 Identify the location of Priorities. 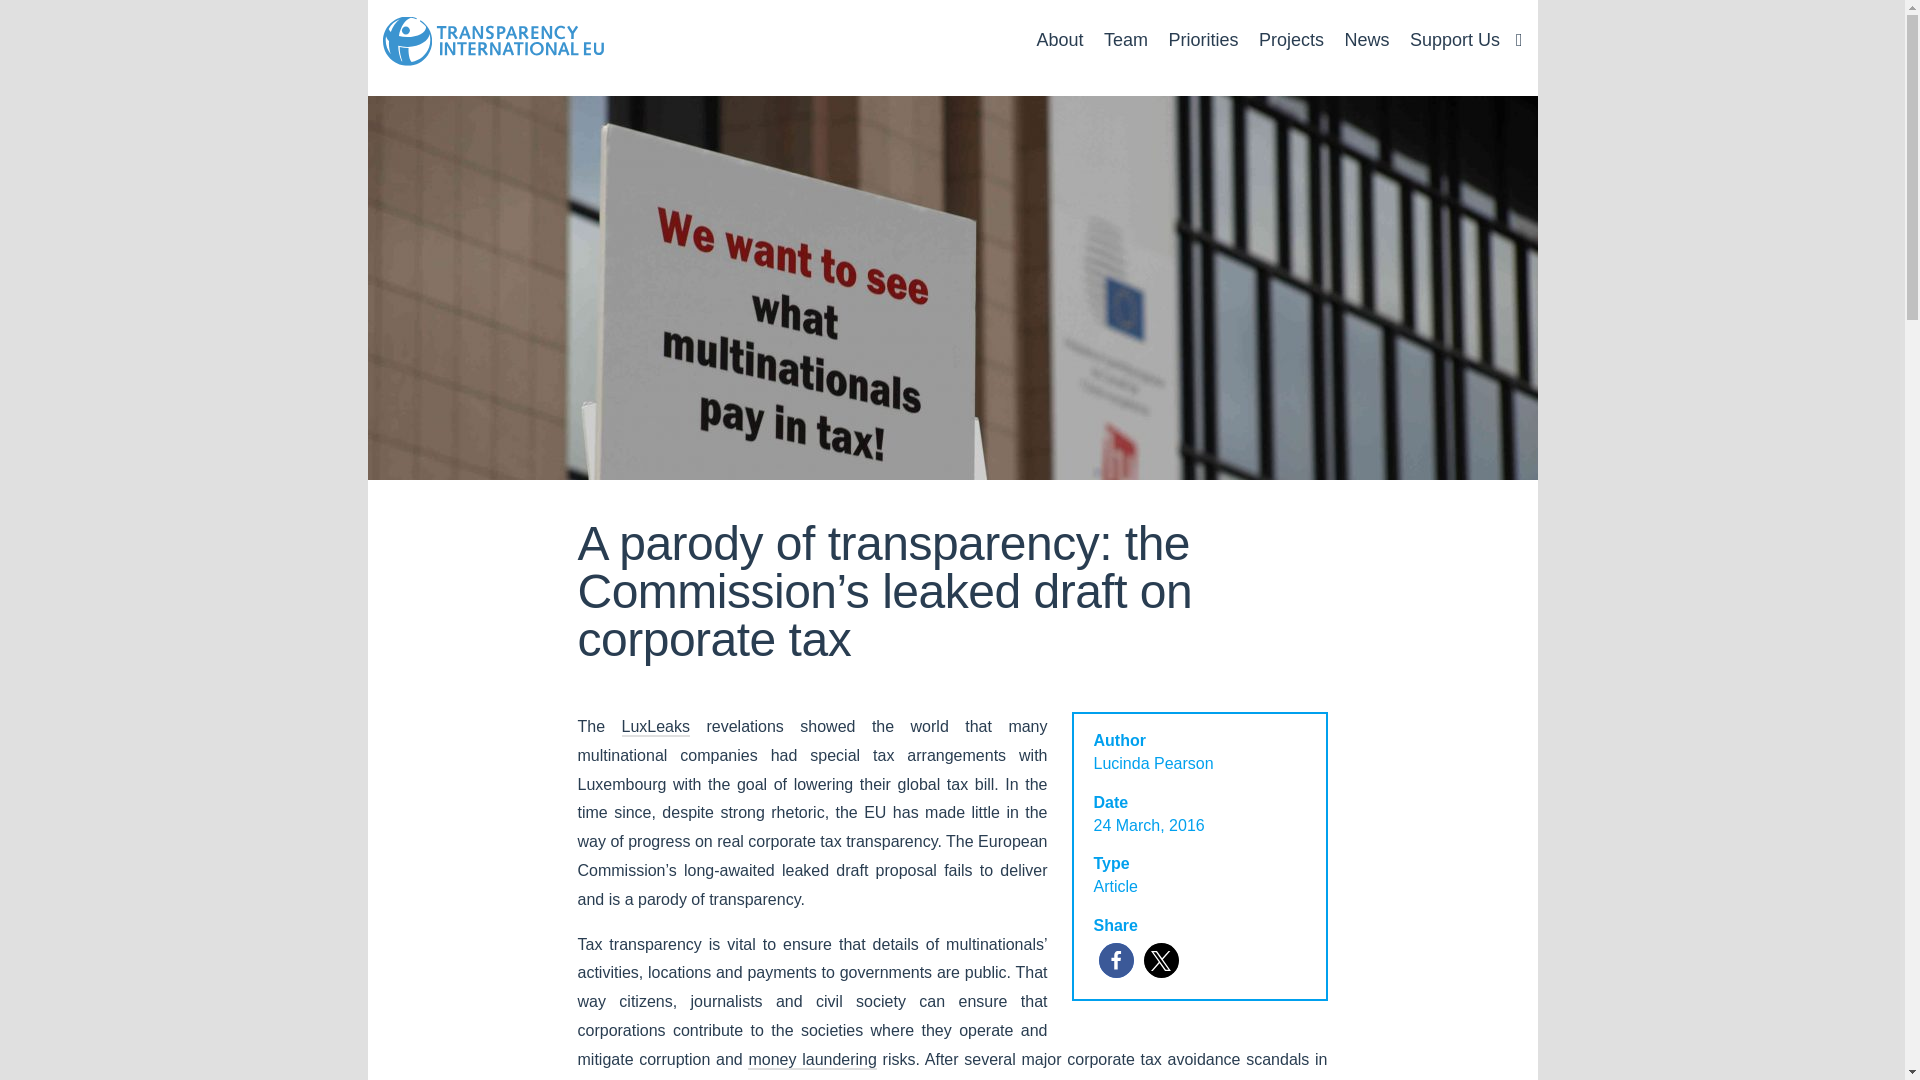
(1202, 40).